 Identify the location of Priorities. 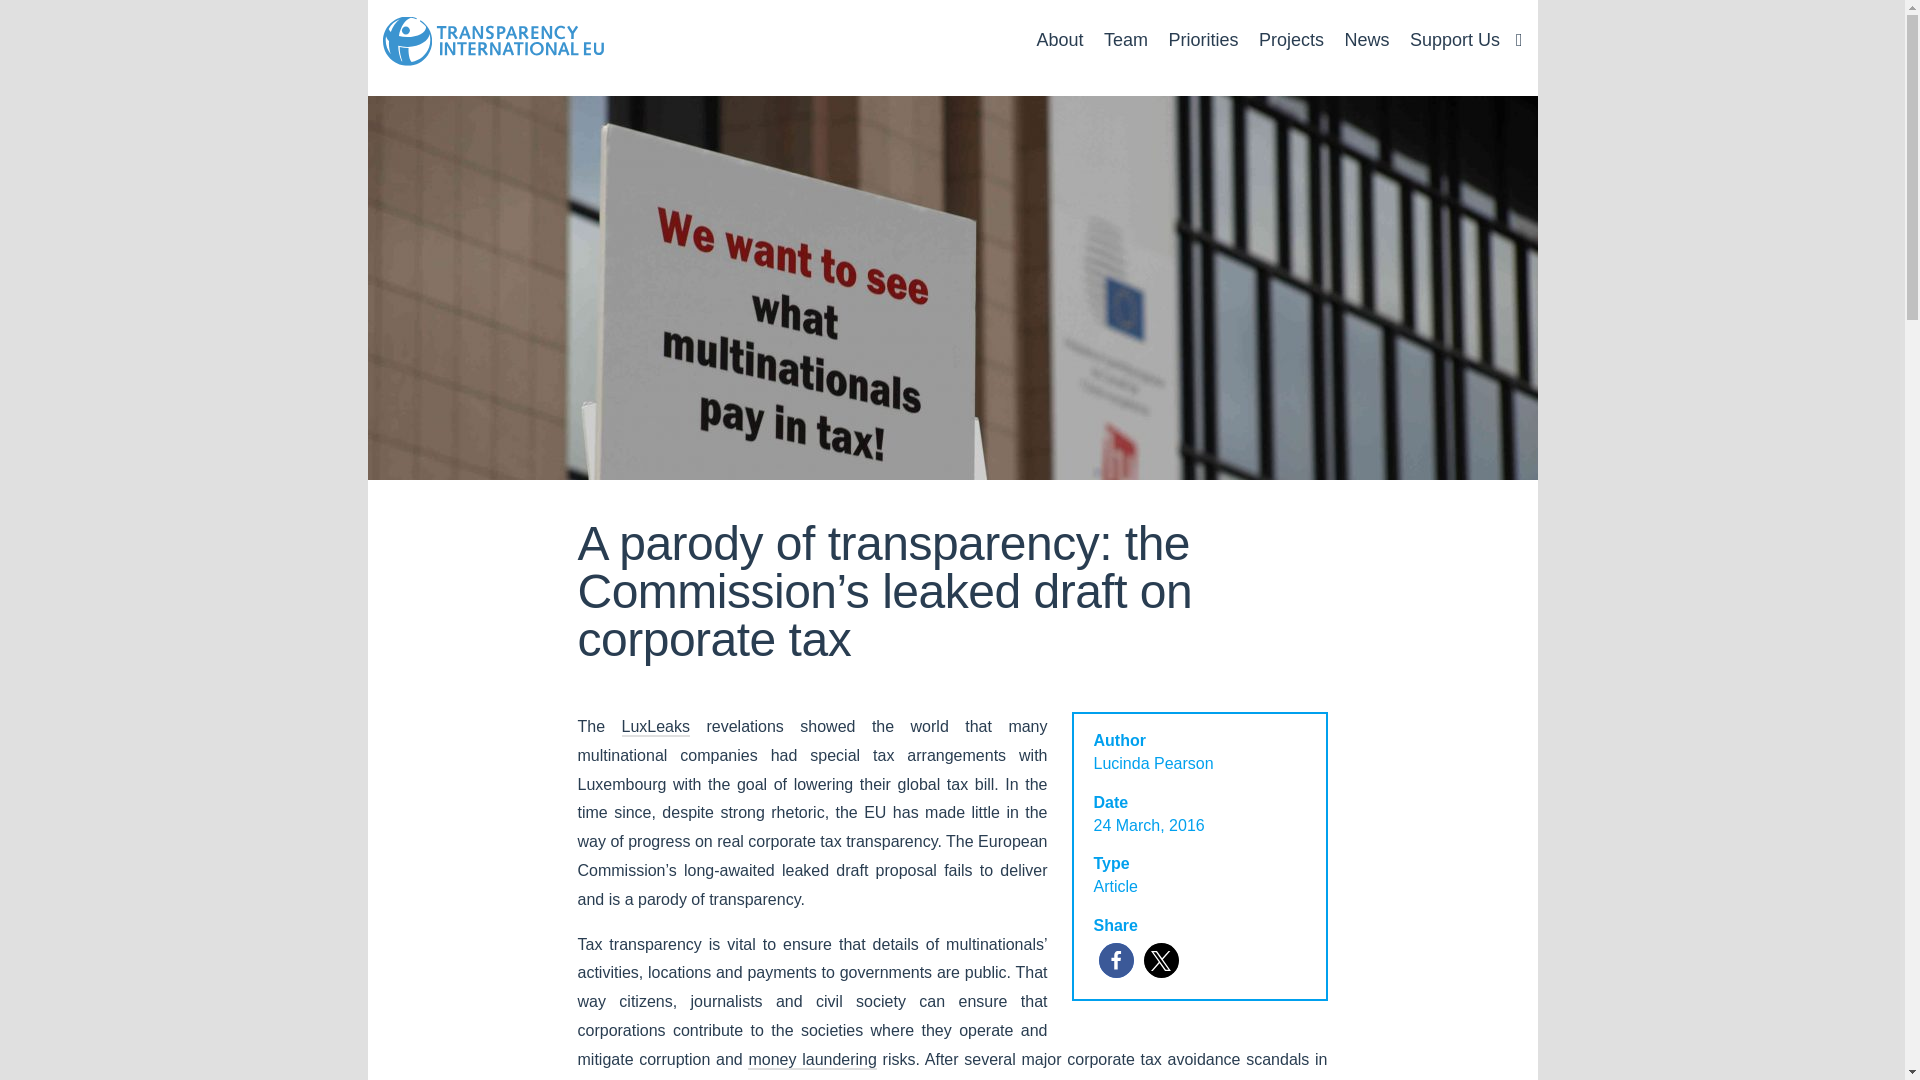
(1202, 40).